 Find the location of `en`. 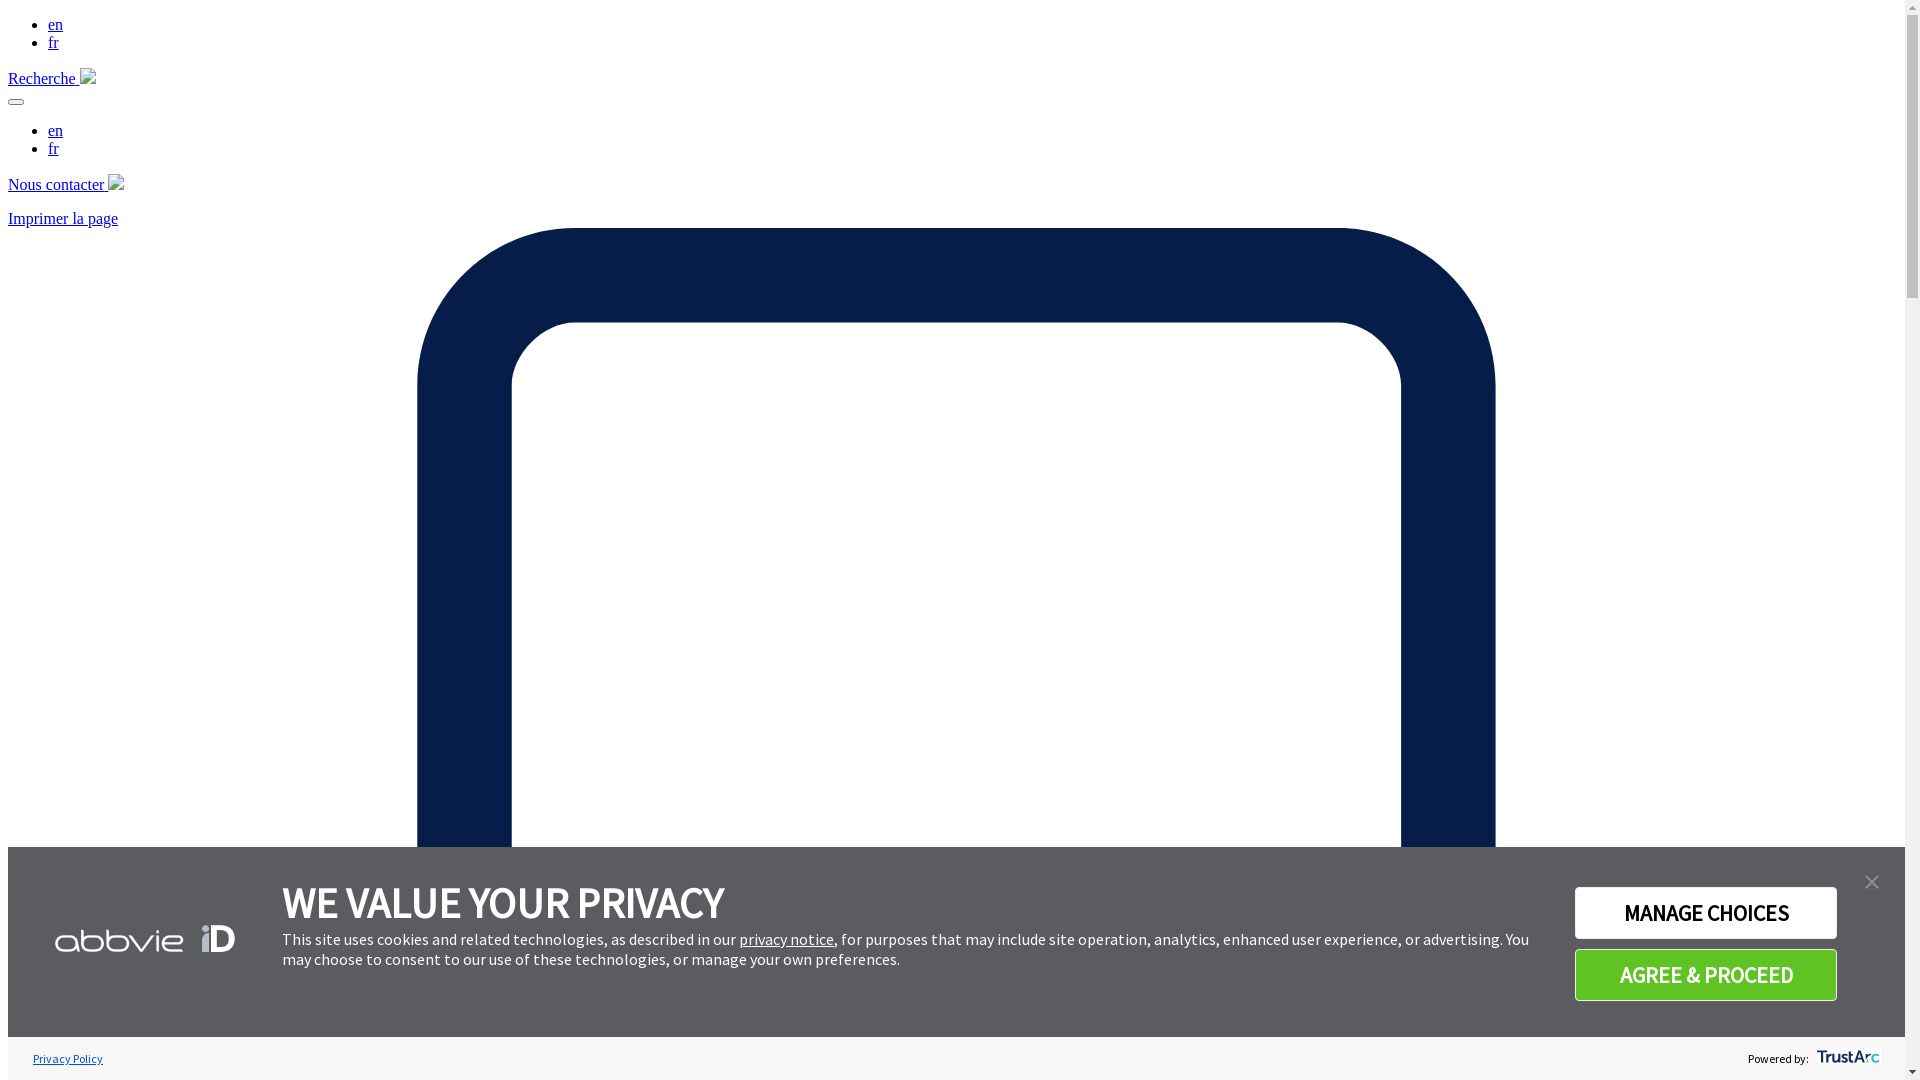

en is located at coordinates (56, 130).